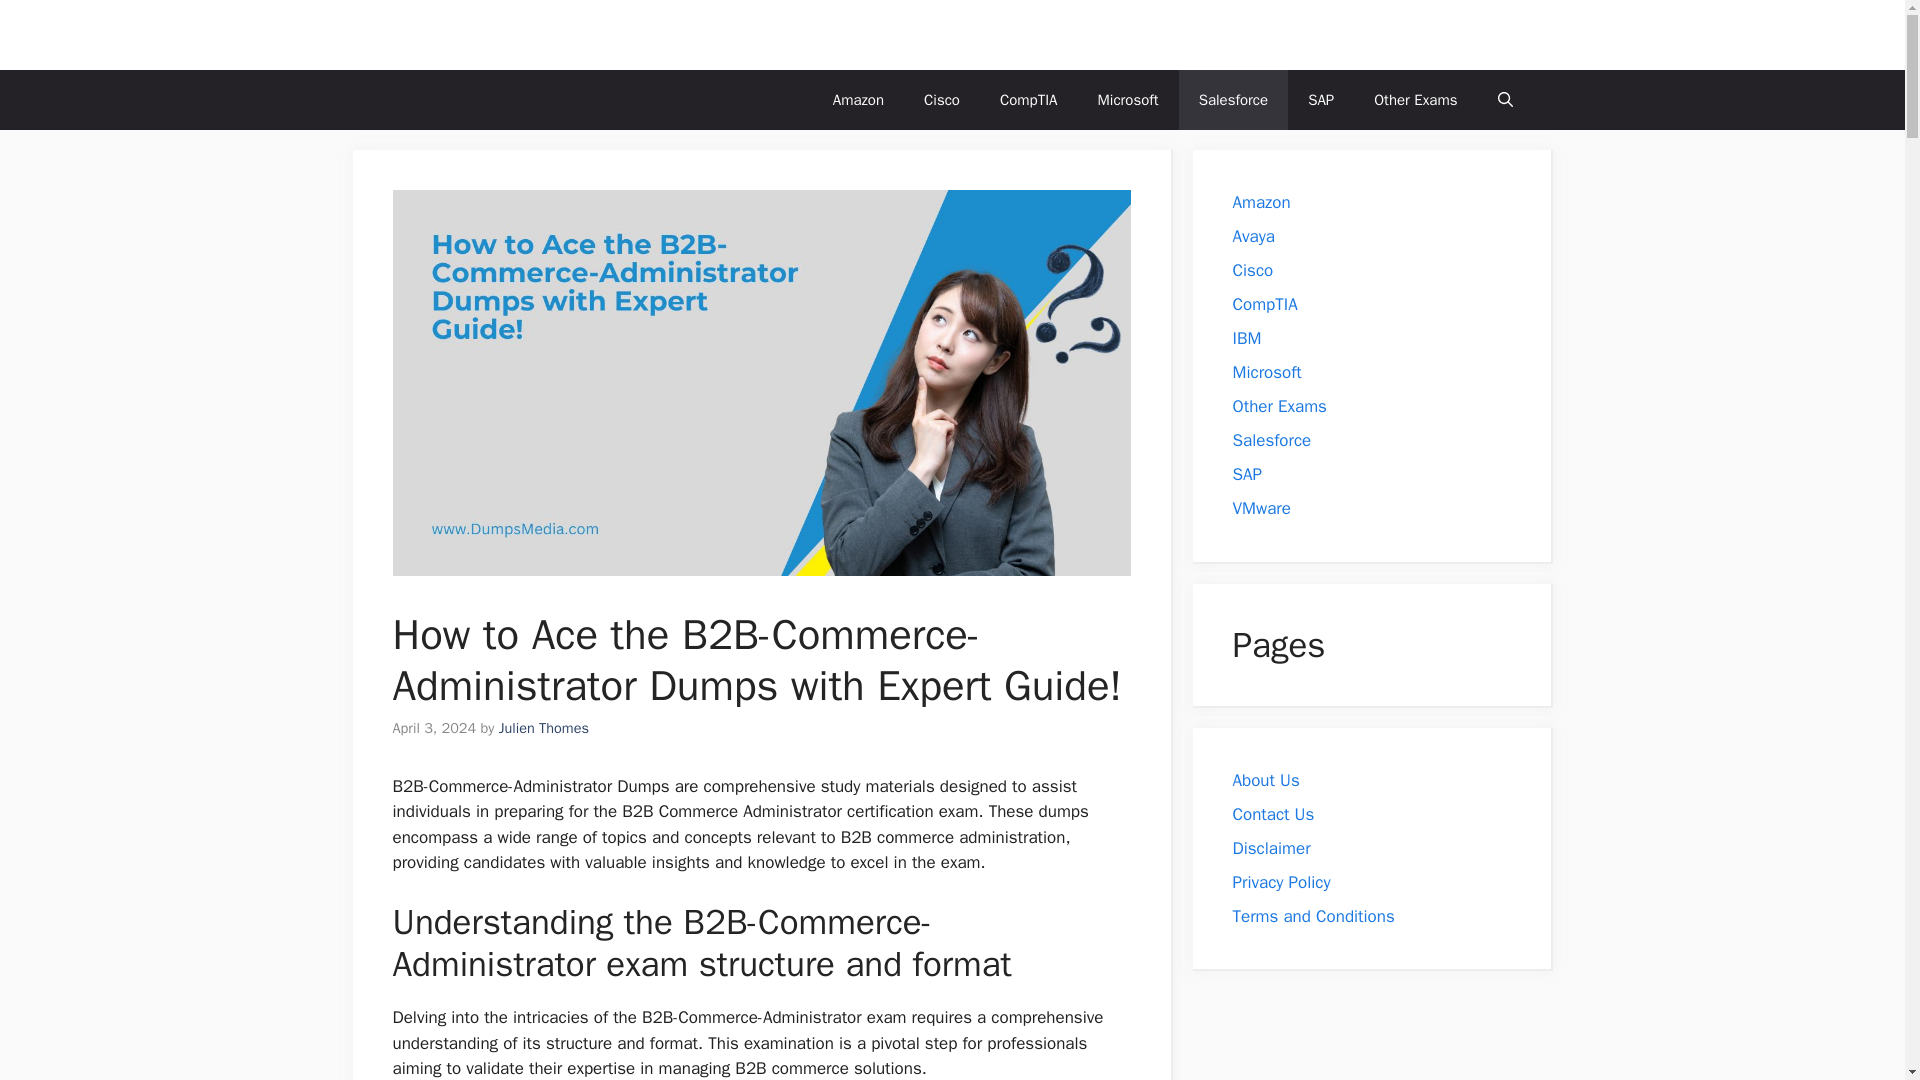 The image size is (1920, 1080). What do you see at coordinates (1272, 440) in the screenshot?
I see `Salesforce` at bounding box center [1272, 440].